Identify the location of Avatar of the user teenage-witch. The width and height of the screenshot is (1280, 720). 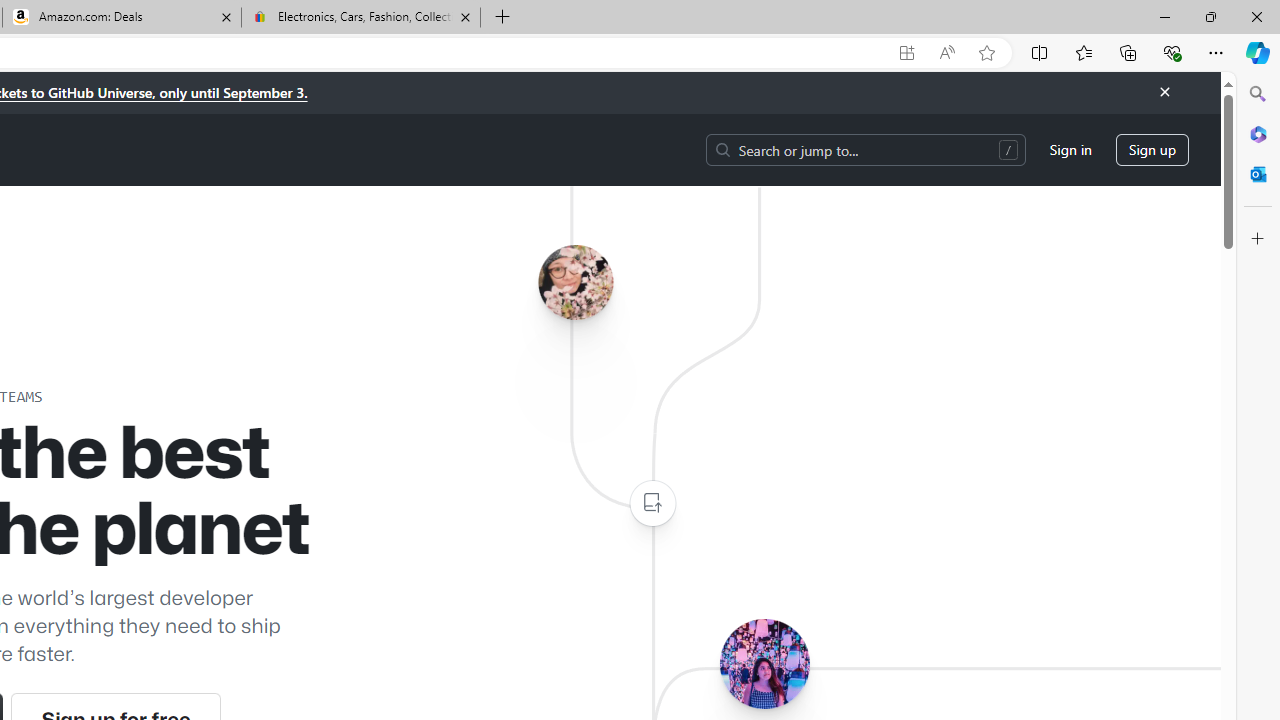
(764, 663).